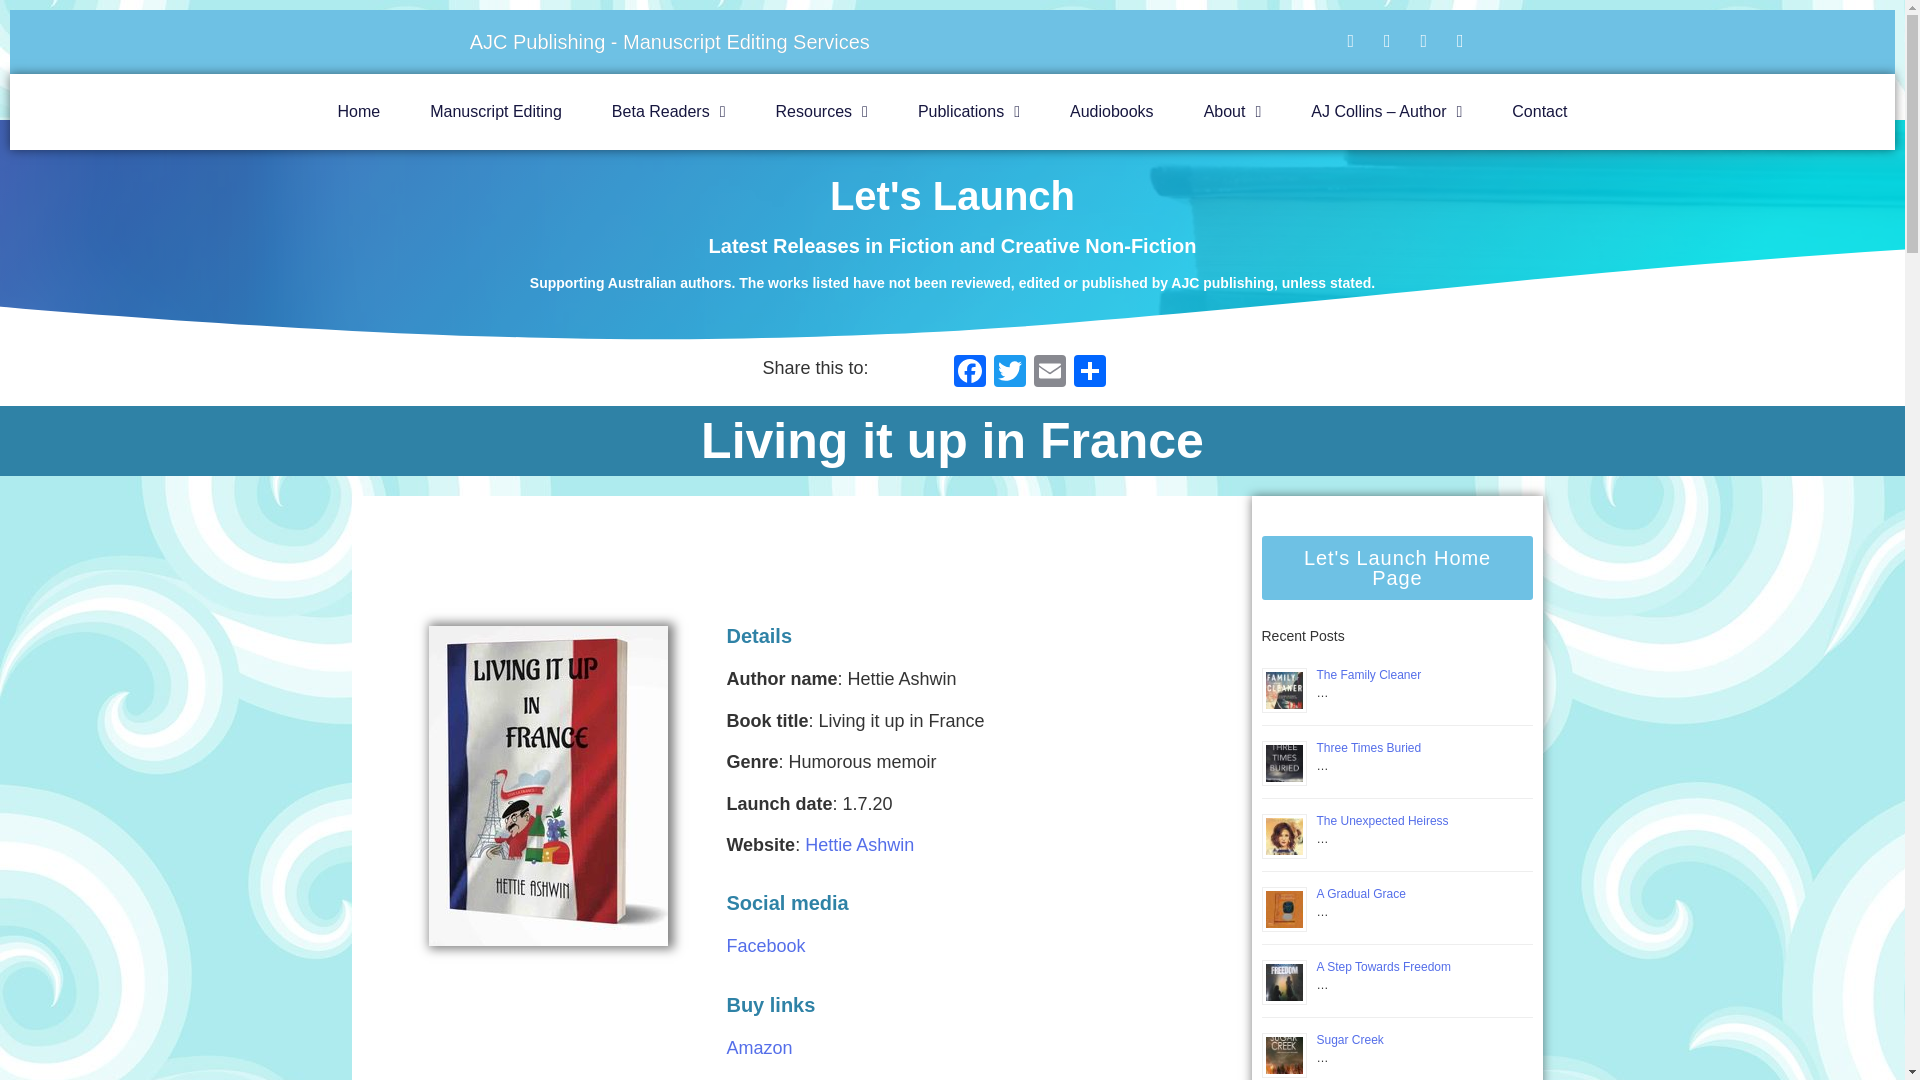 The width and height of the screenshot is (1920, 1080). I want to click on Manuscript Editing, so click(496, 112).